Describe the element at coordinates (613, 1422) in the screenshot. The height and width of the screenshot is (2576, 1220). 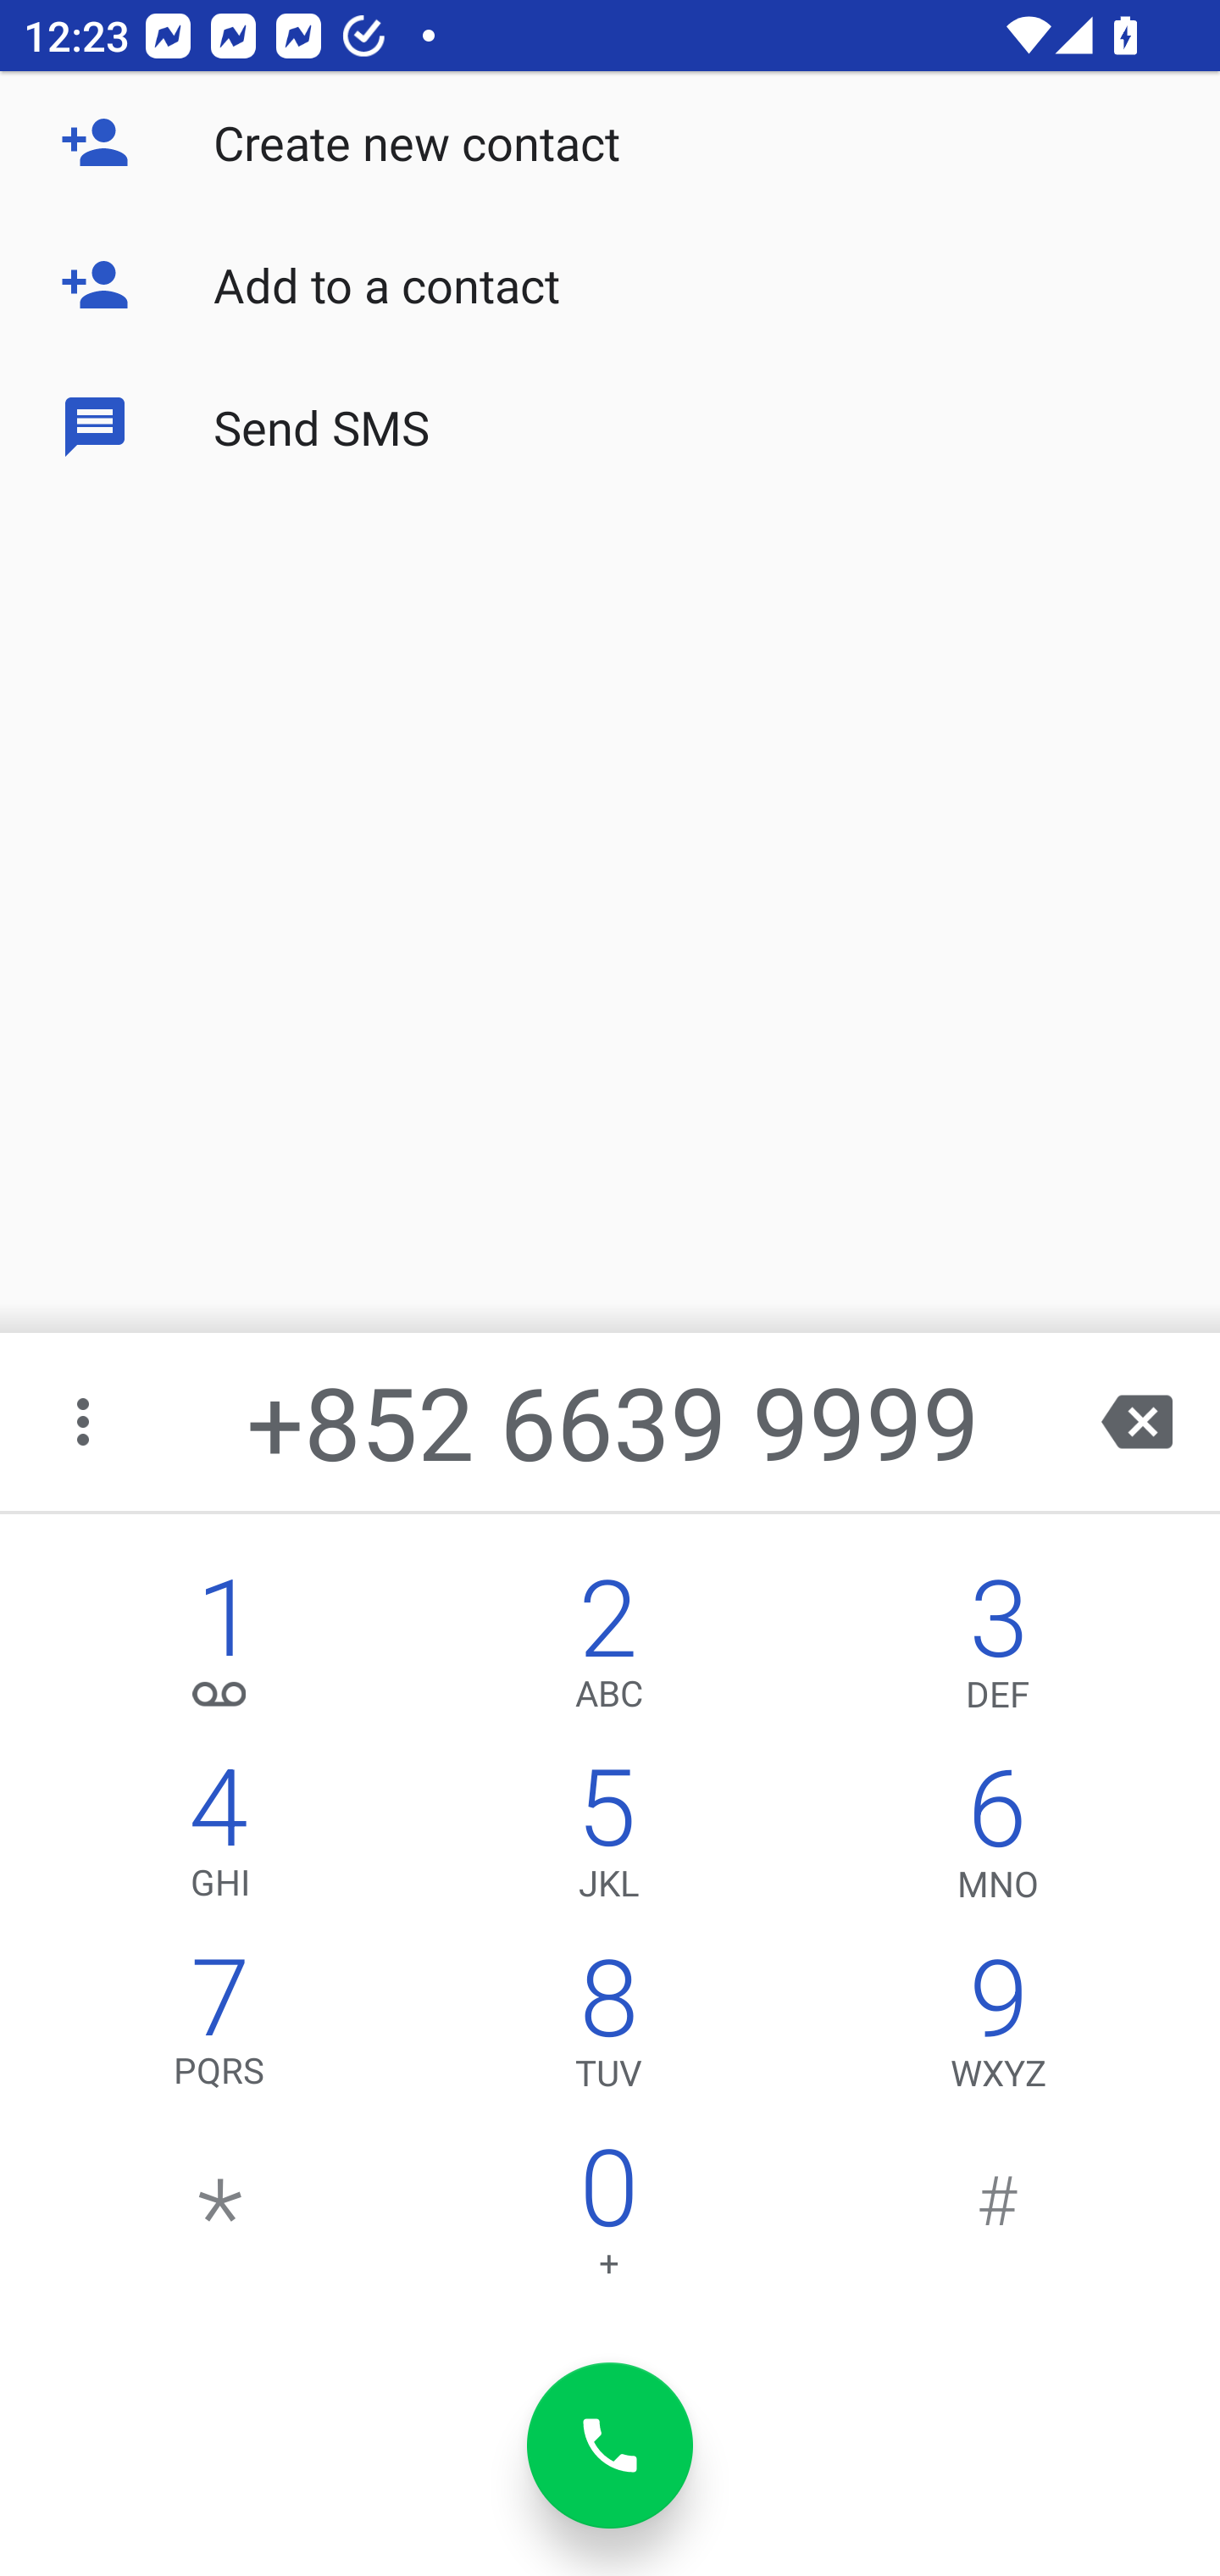
I see `+852 6639 9999` at that location.